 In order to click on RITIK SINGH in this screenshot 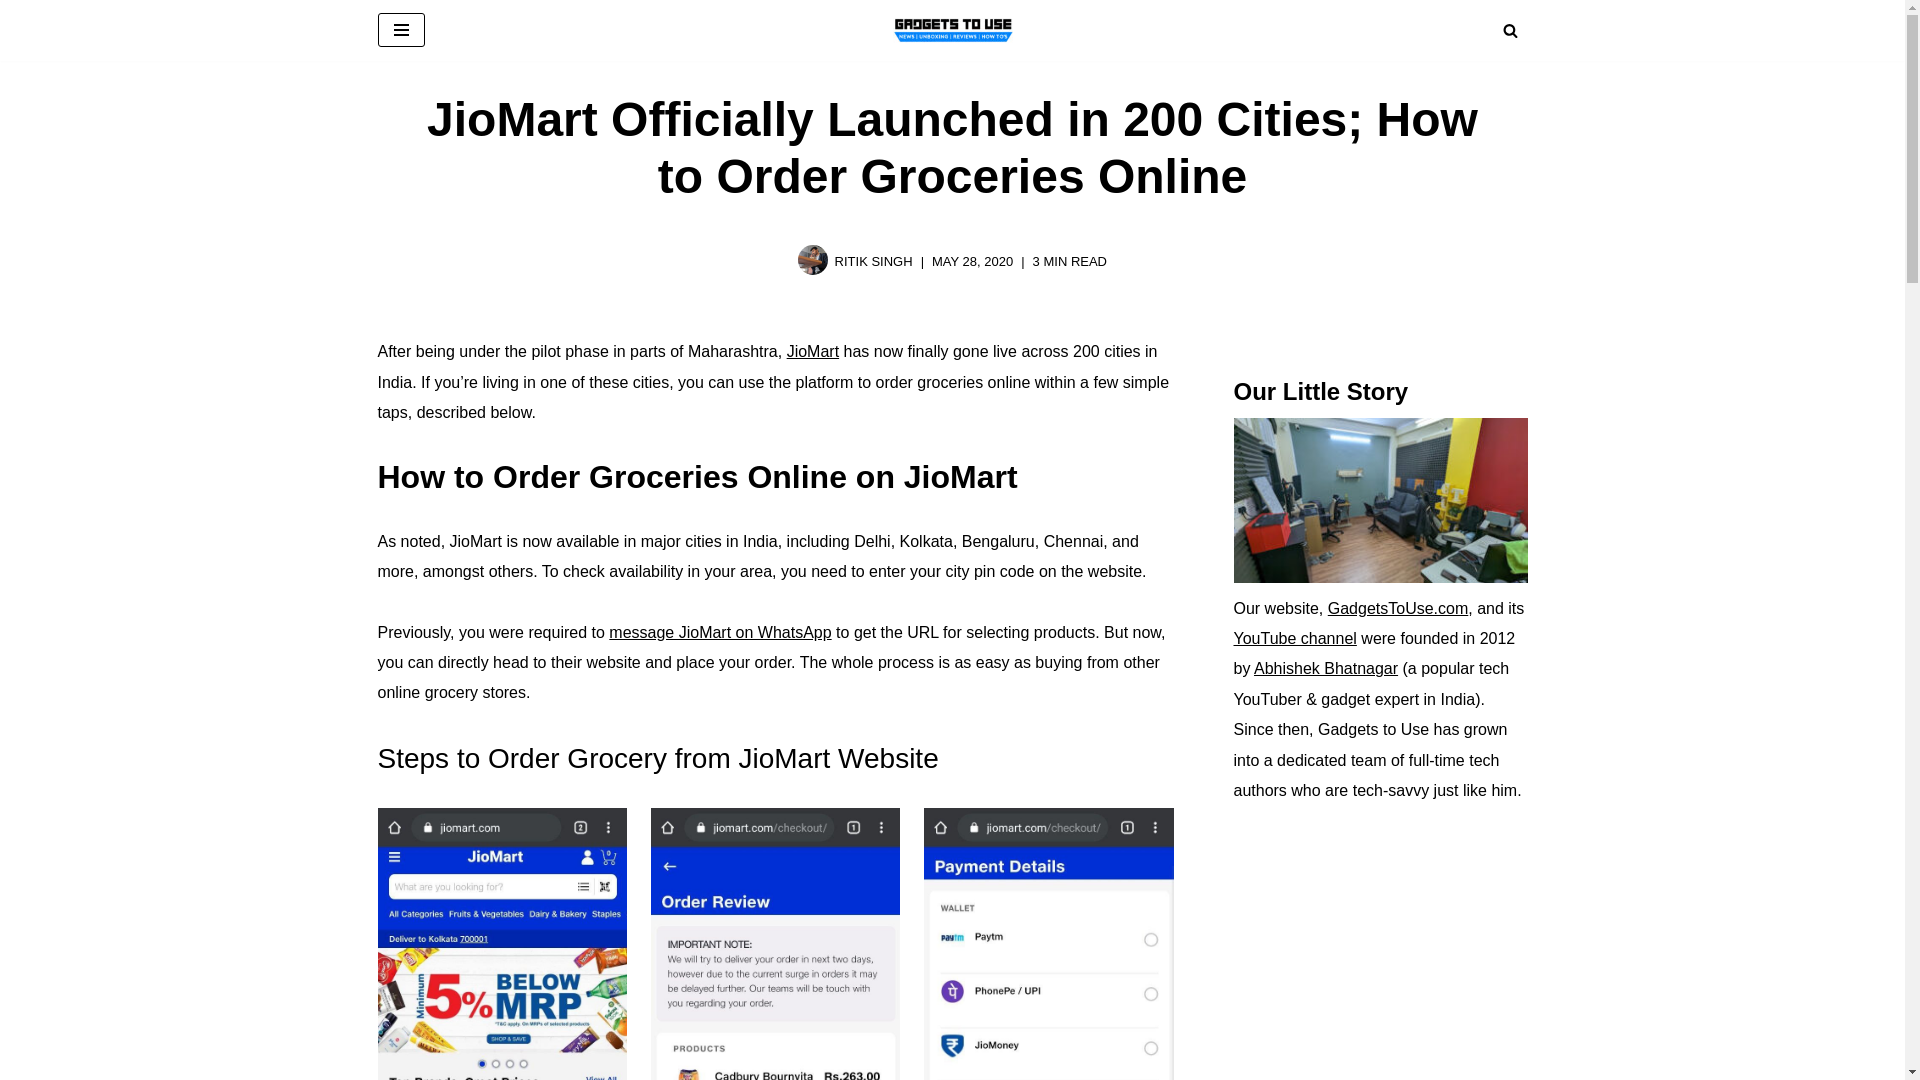, I will do `click(874, 260)`.